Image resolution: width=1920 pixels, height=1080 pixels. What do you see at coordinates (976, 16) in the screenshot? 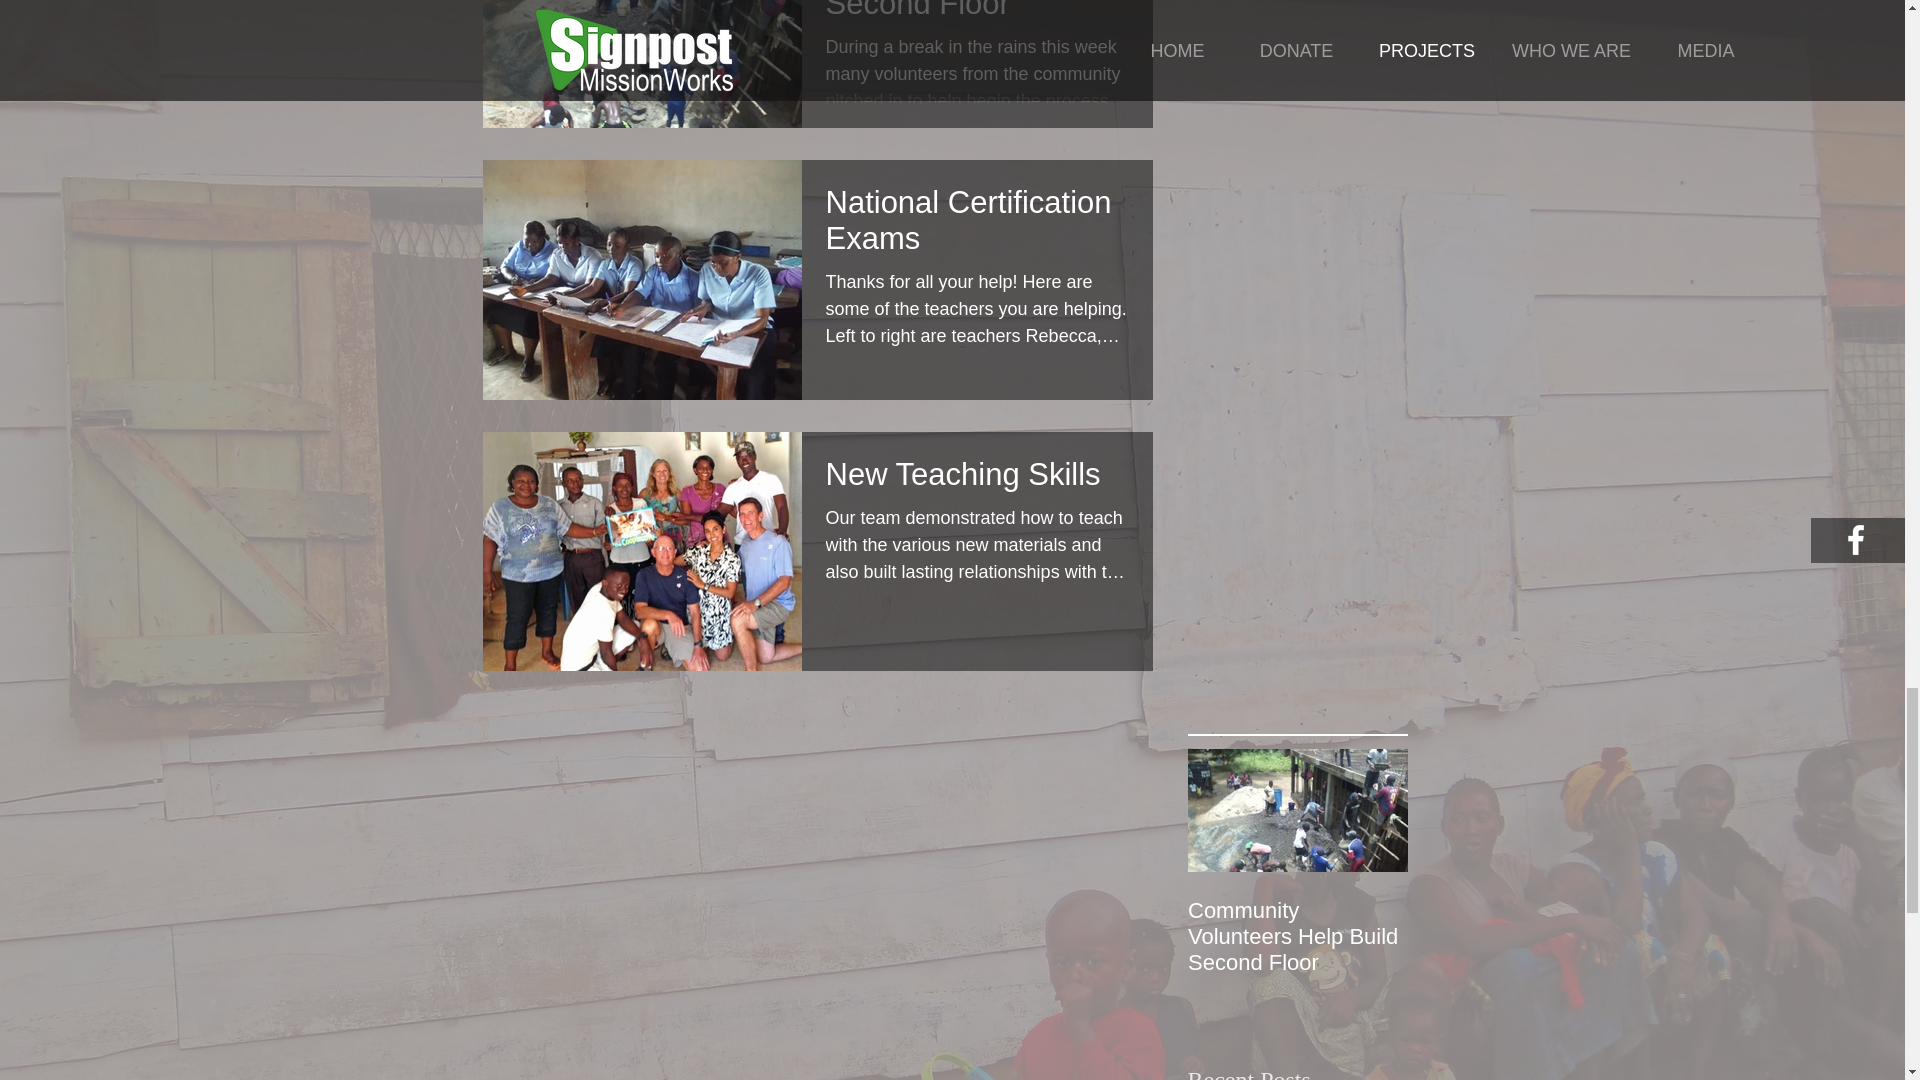
I see `Community Volunteers Help Build Second Floor` at bounding box center [976, 16].